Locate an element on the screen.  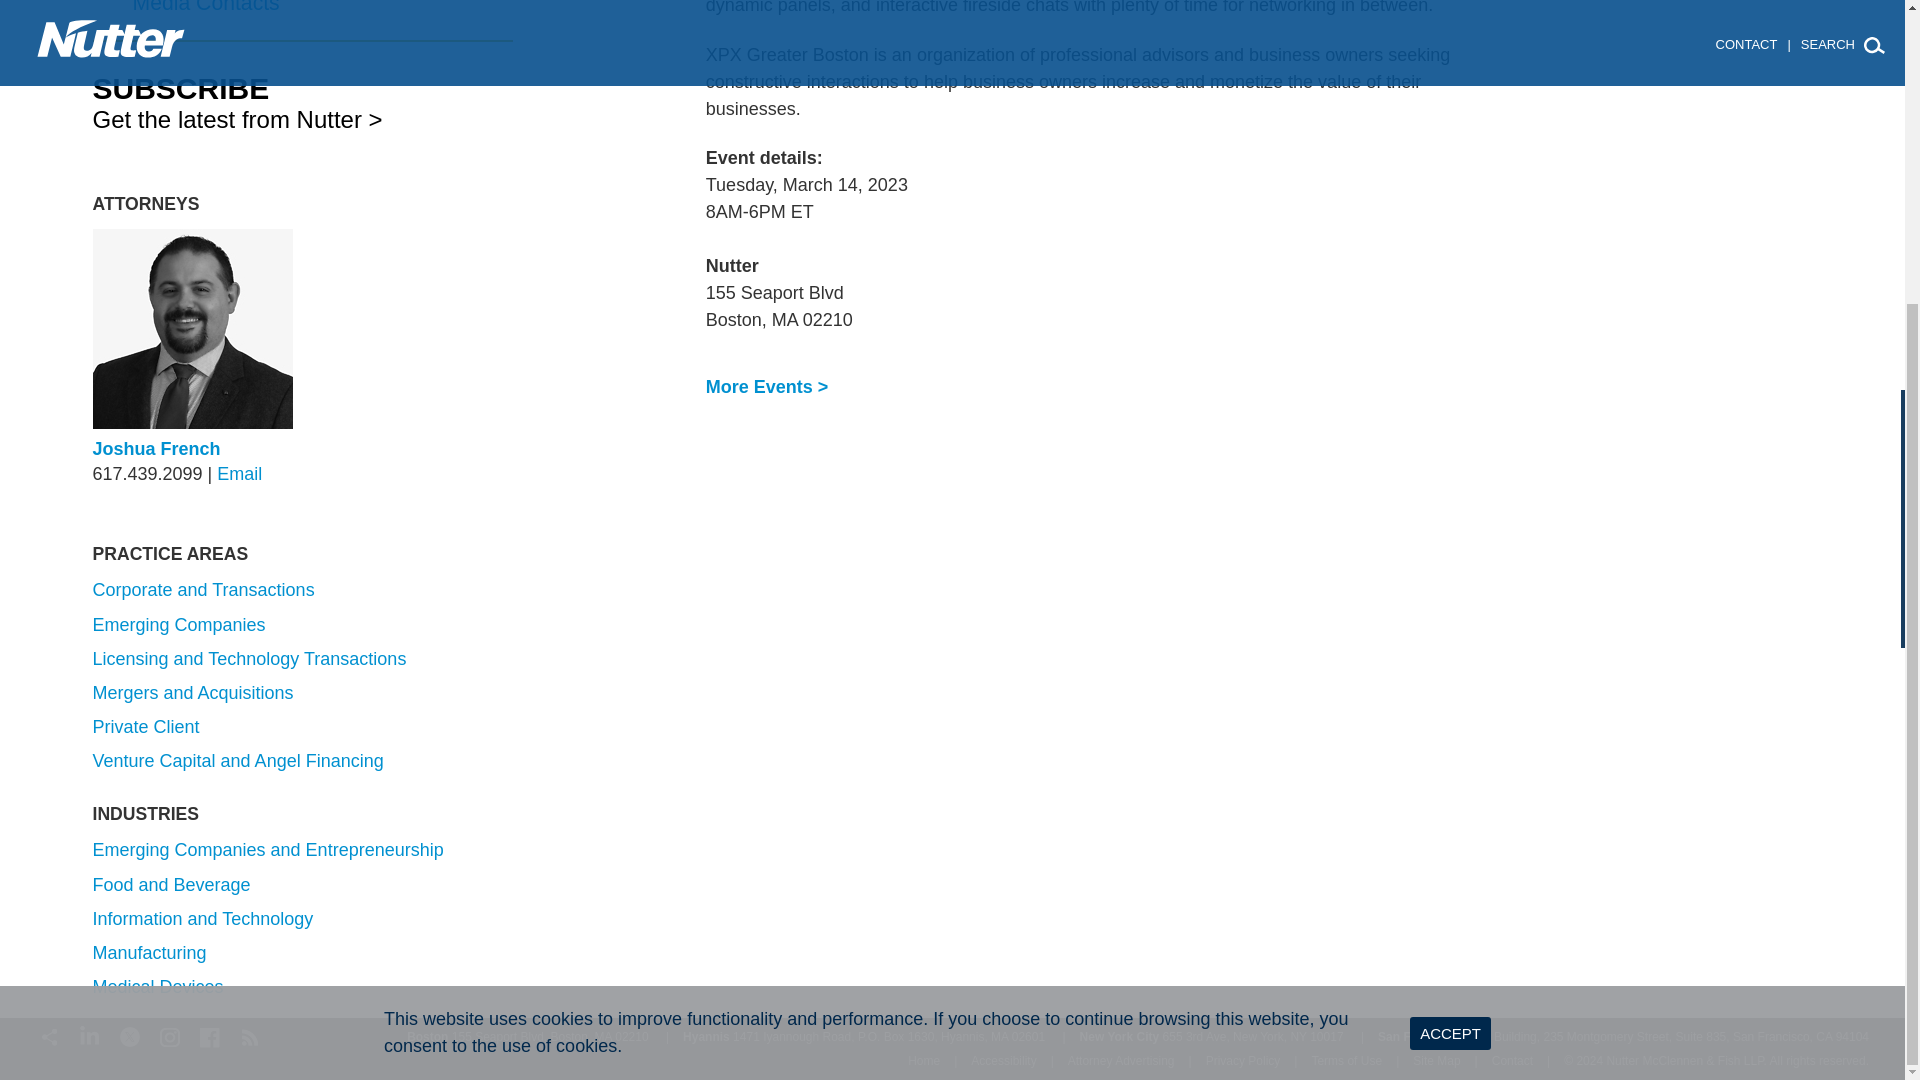
Corporate and Transactions is located at coordinates (203, 590).